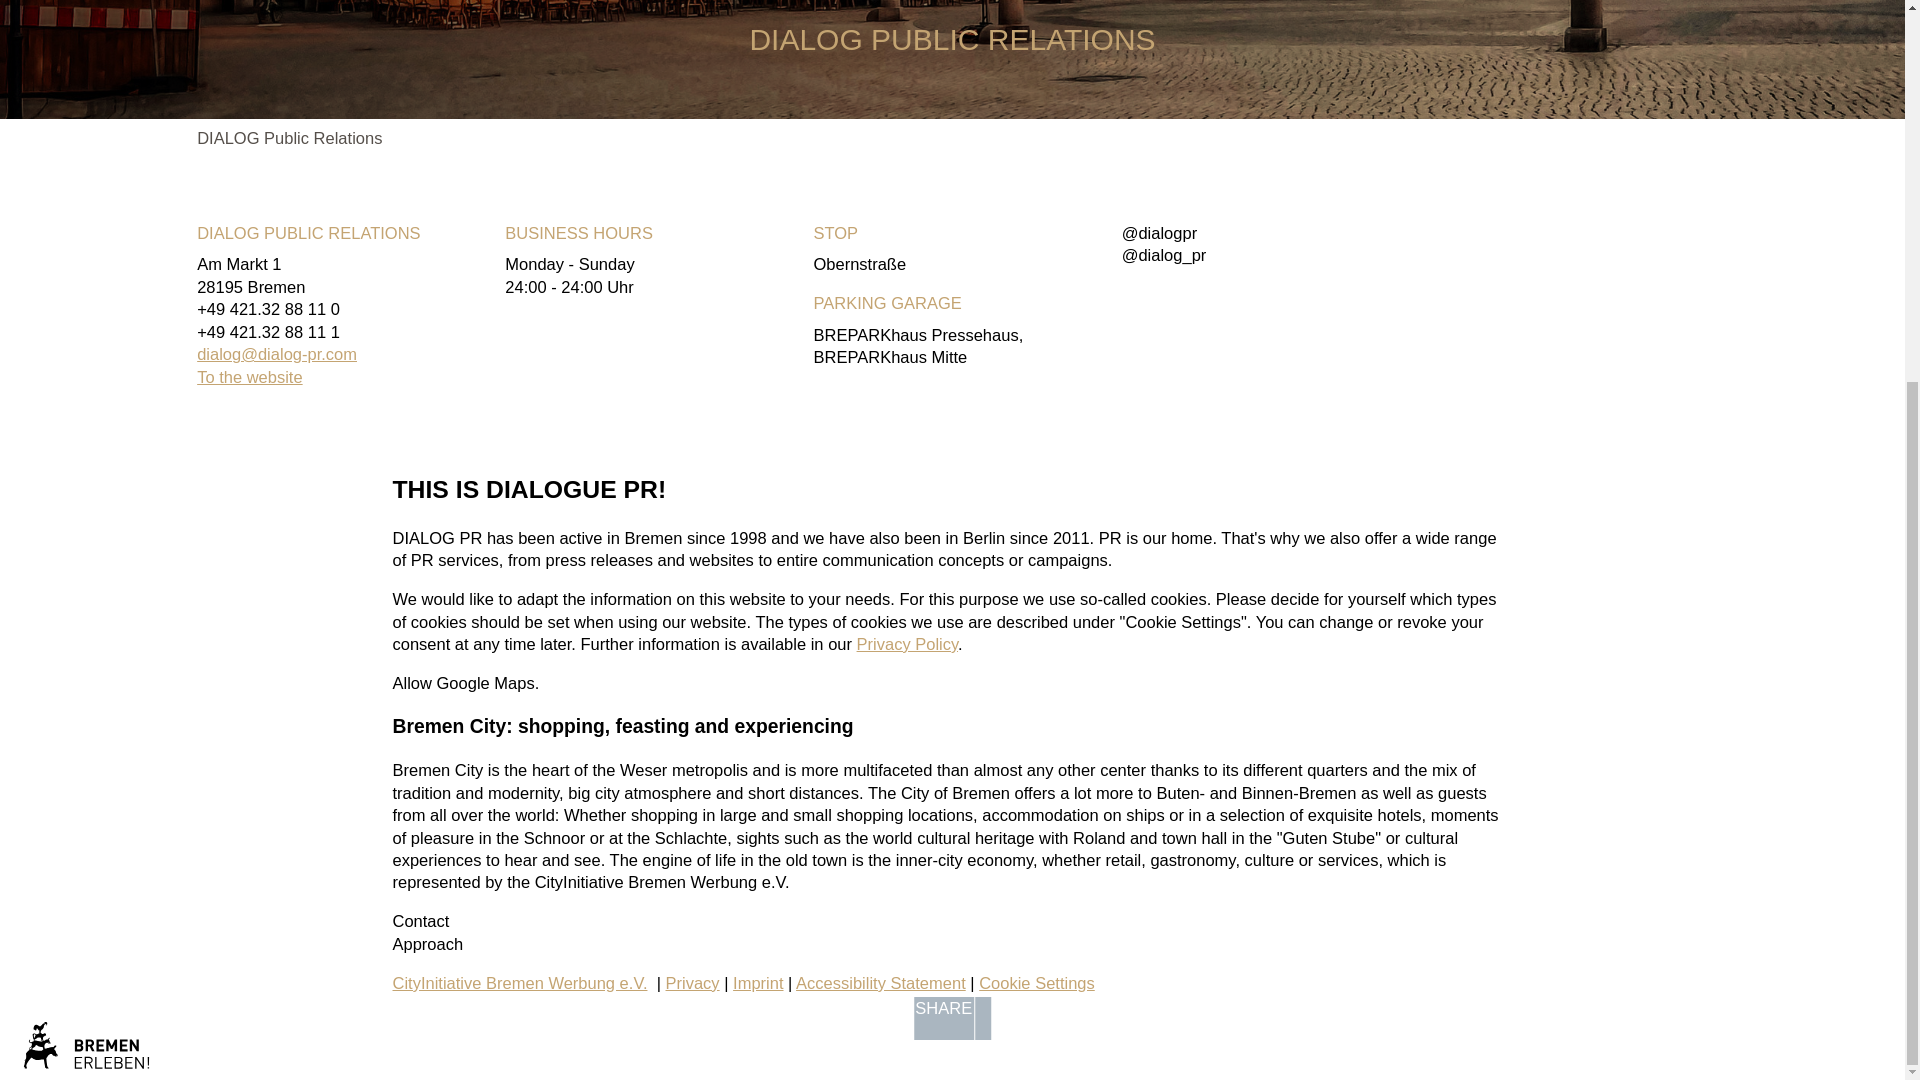 The width and height of the screenshot is (1920, 1080). What do you see at coordinates (758, 983) in the screenshot?
I see `Imprint` at bounding box center [758, 983].